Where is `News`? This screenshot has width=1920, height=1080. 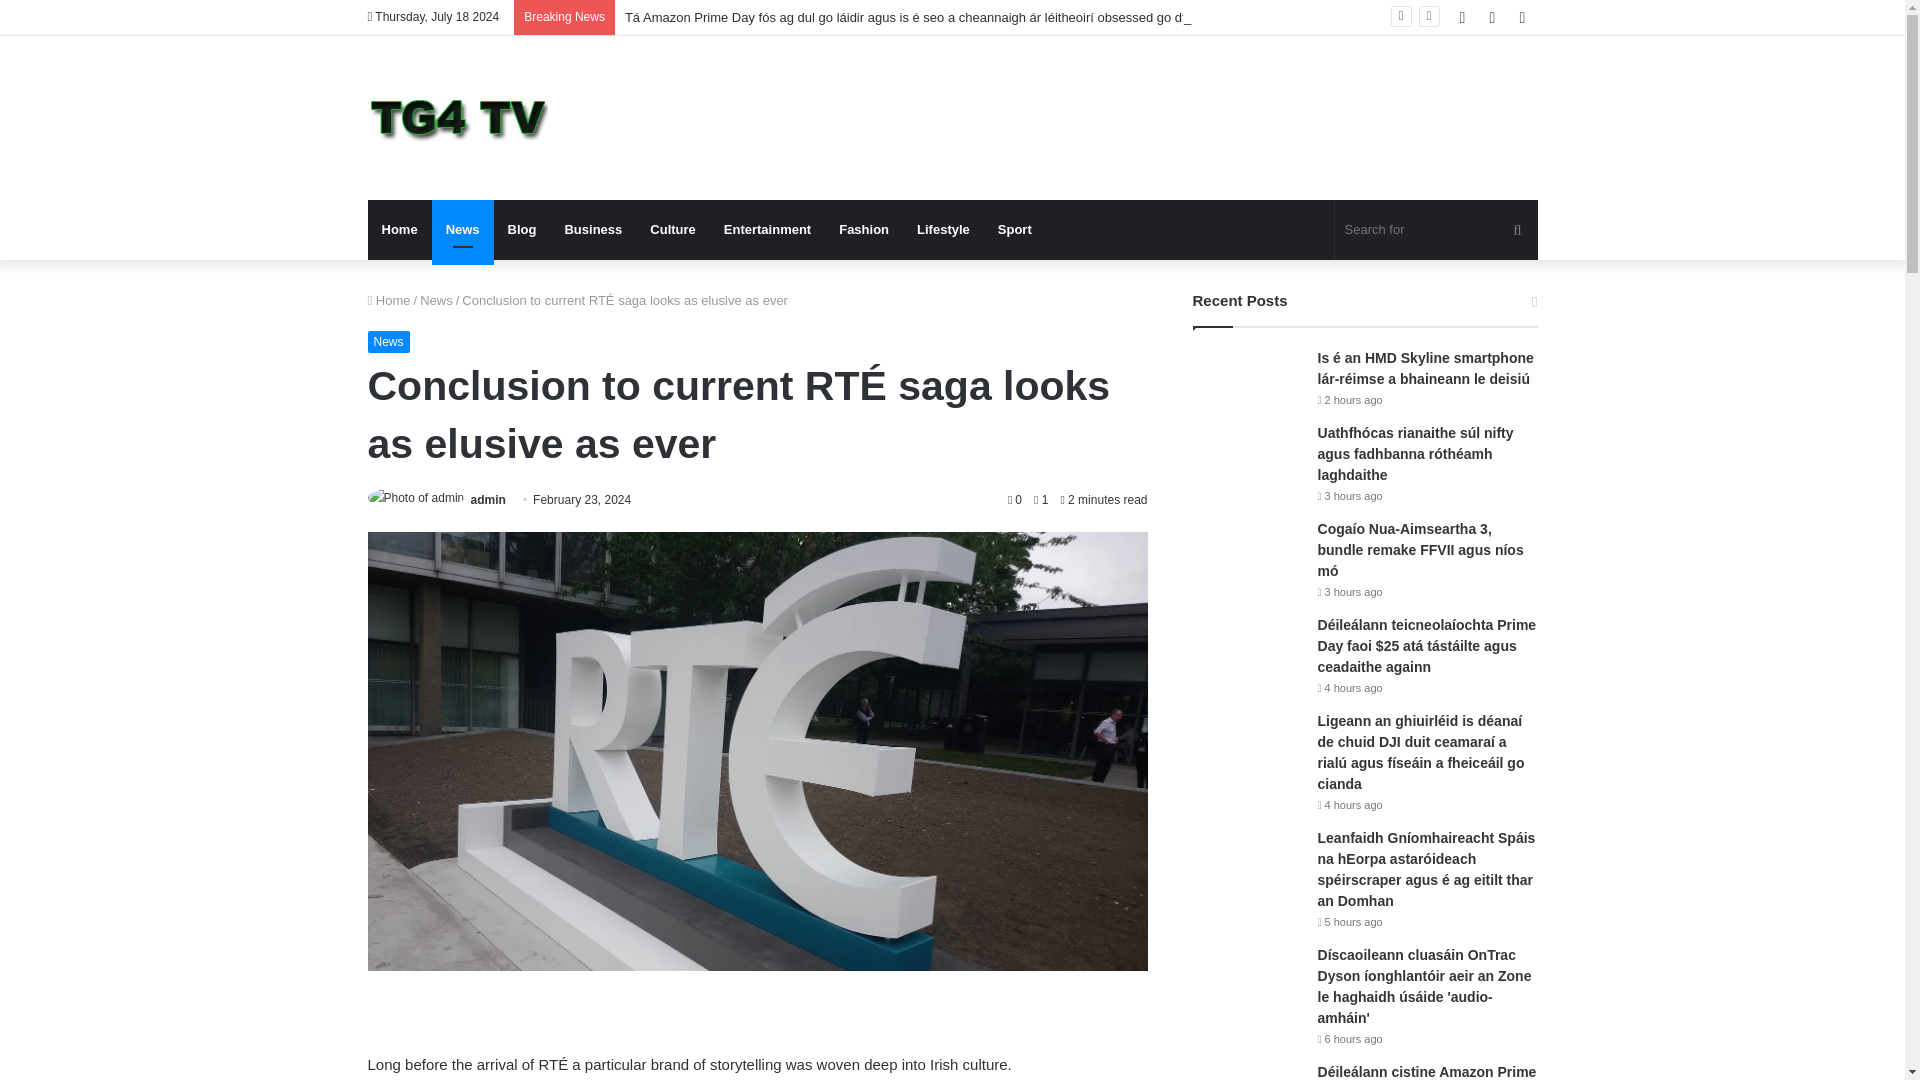 News is located at coordinates (462, 230).